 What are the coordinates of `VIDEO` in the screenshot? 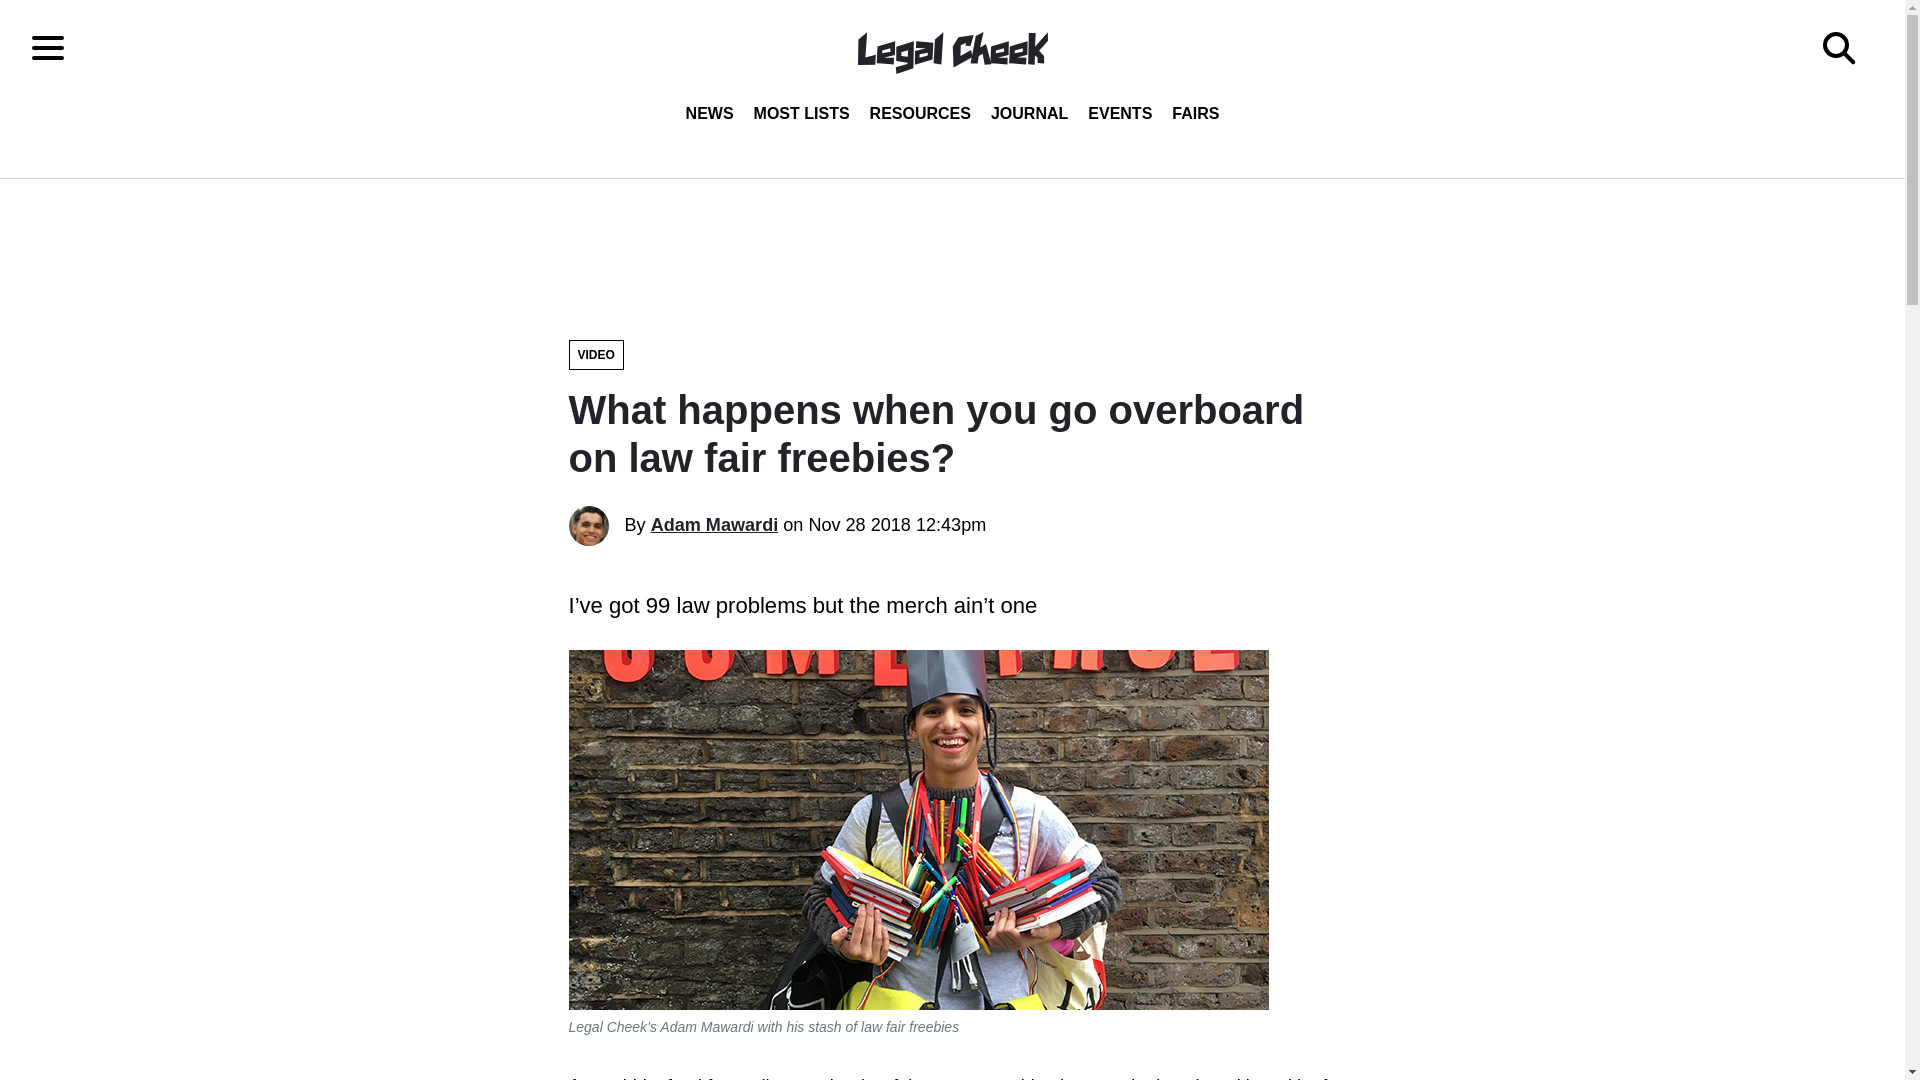 It's located at (595, 355).